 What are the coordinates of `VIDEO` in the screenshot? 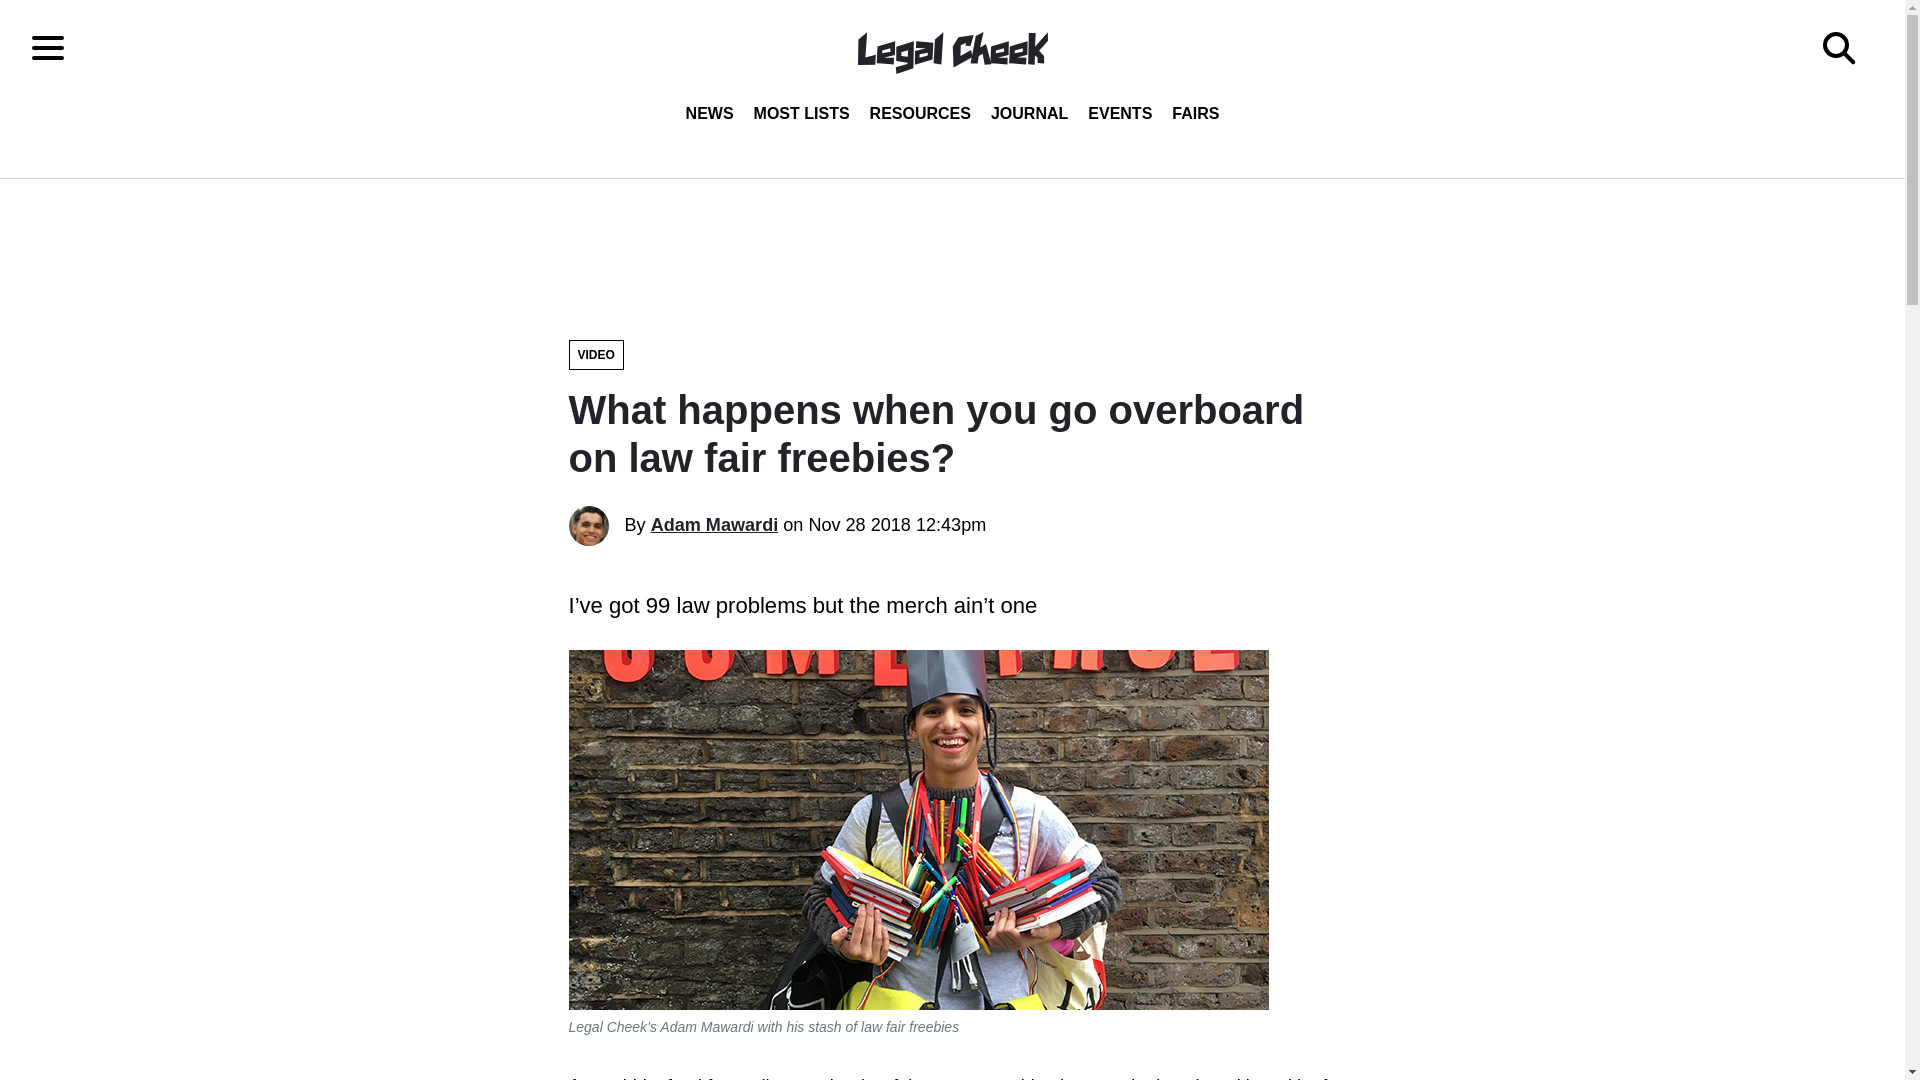 It's located at (595, 355).